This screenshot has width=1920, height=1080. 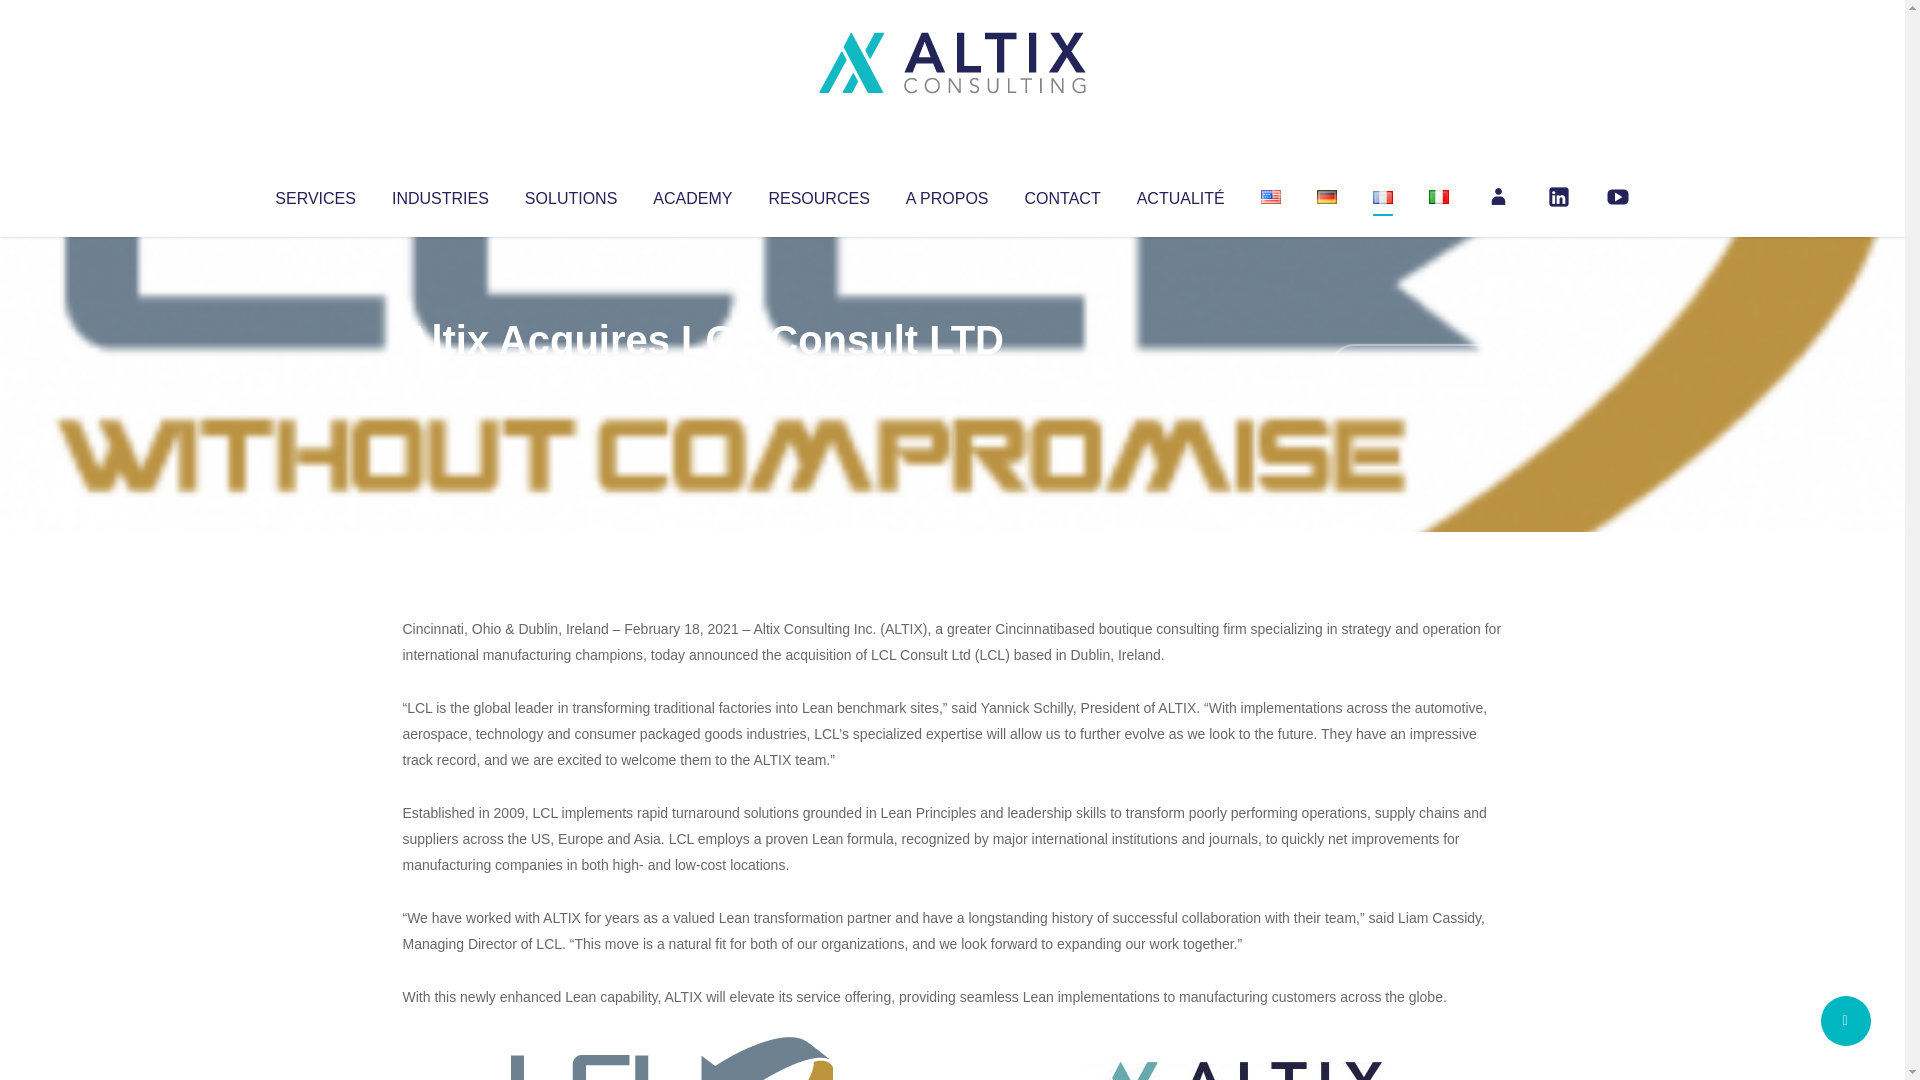 I want to click on RESOURCES, so click(x=818, y=194).